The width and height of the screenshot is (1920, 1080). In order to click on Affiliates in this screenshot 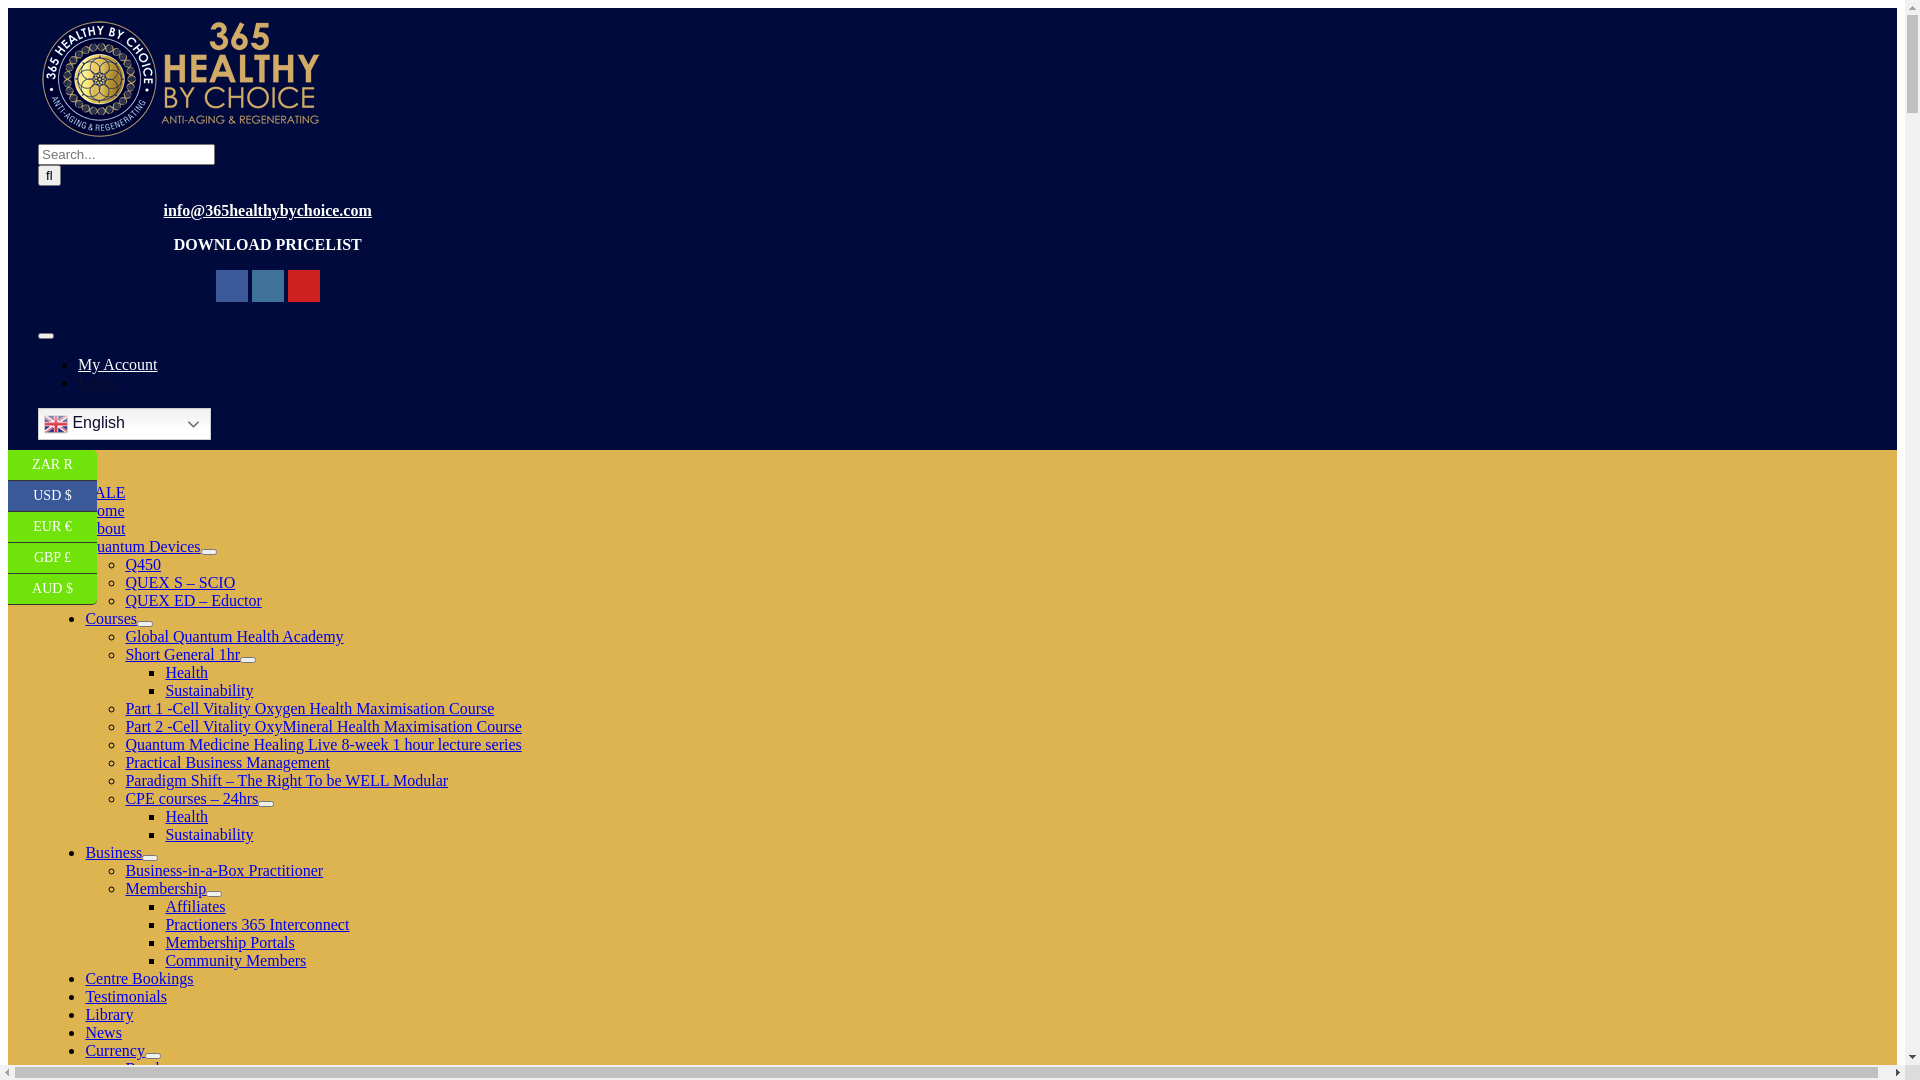, I will do `click(195, 906)`.